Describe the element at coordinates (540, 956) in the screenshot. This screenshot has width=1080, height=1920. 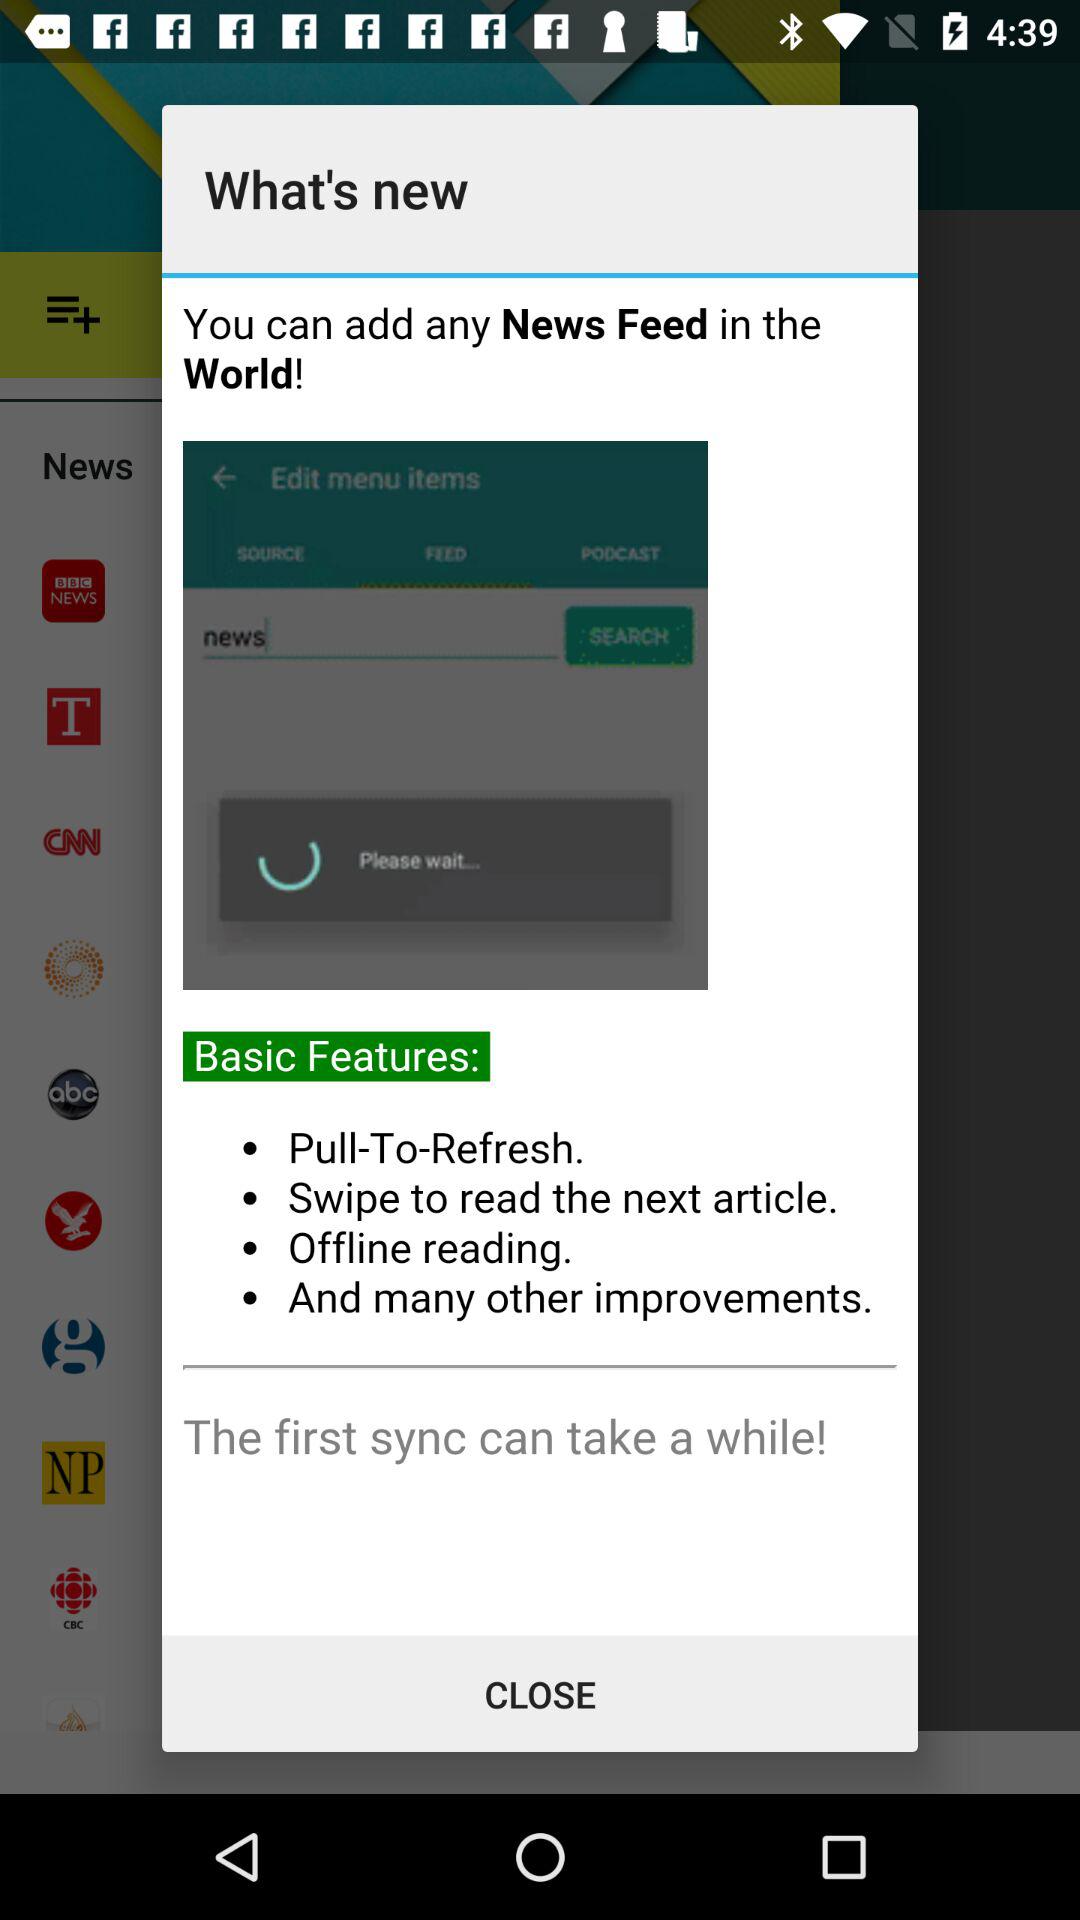
I see `go to advertisement page` at that location.